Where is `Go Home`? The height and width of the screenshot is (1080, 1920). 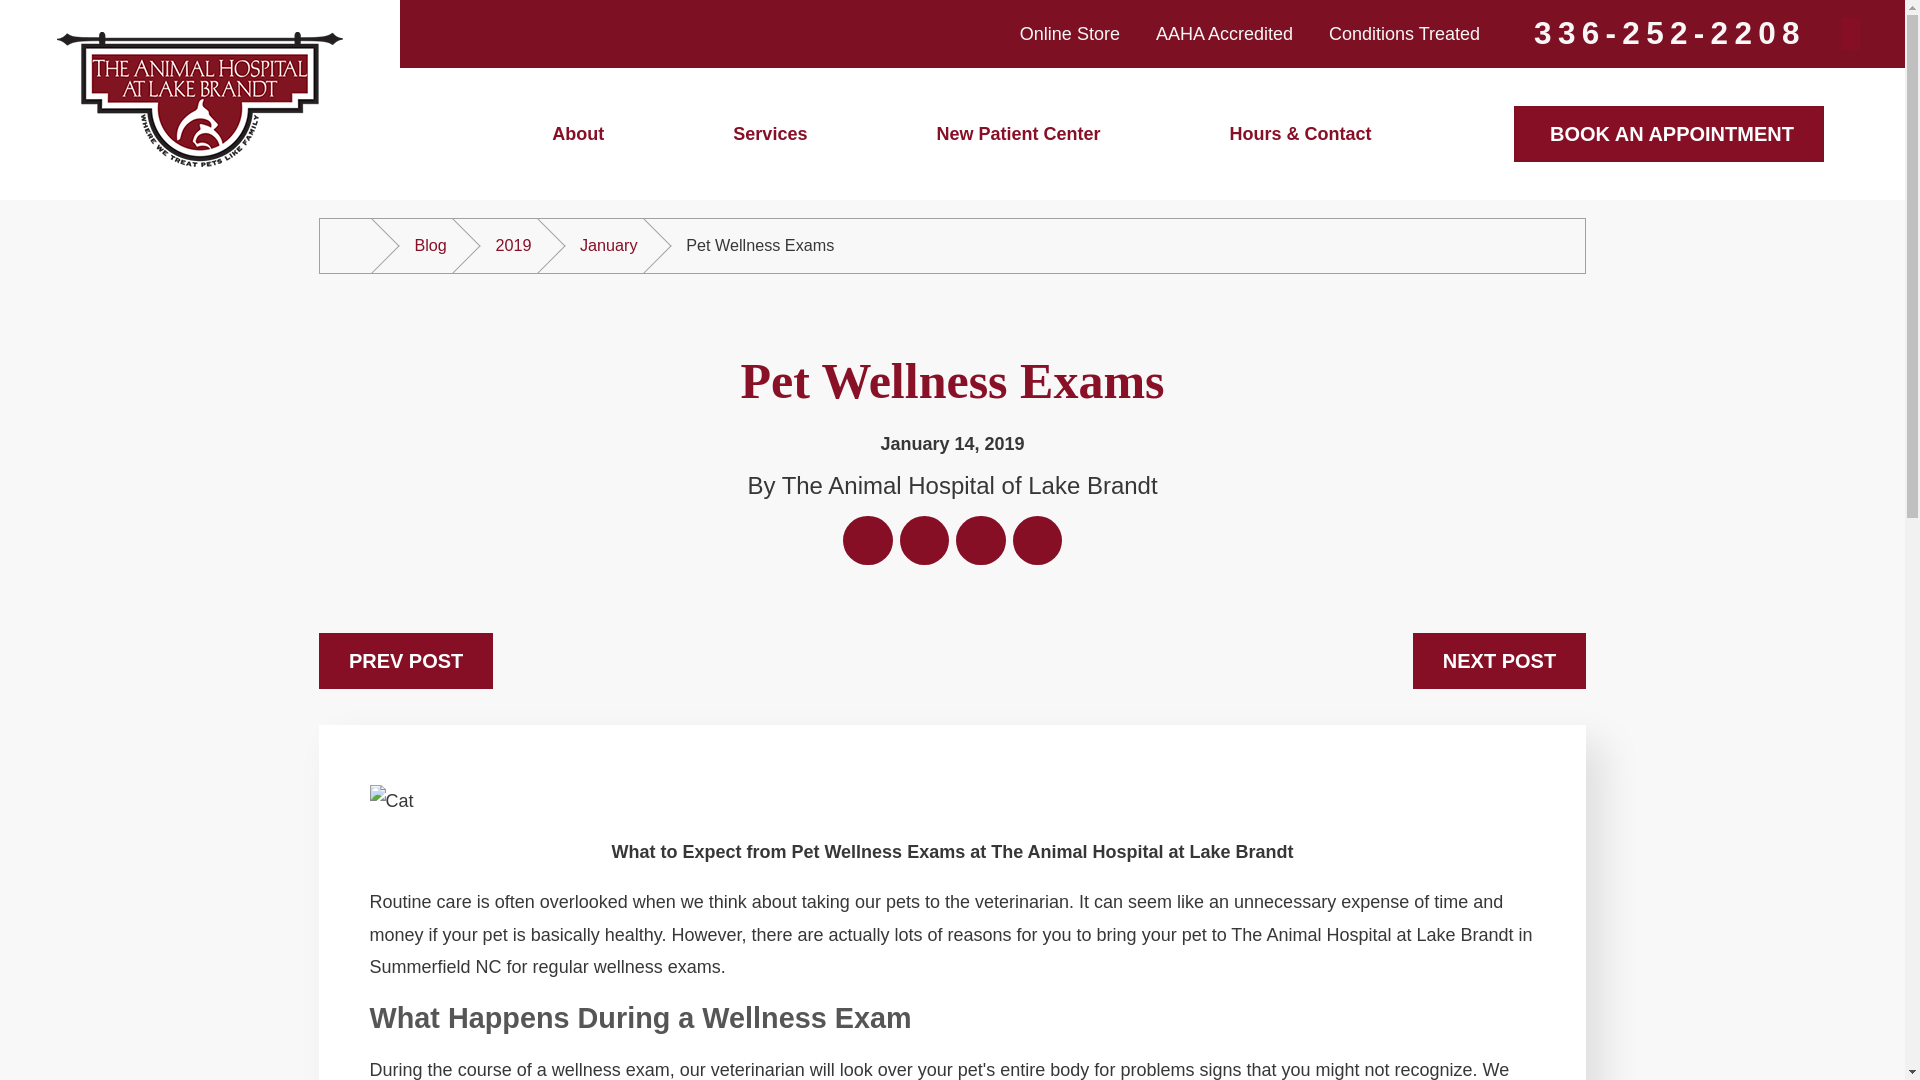 Go Home is located at coordinates (354, 246).